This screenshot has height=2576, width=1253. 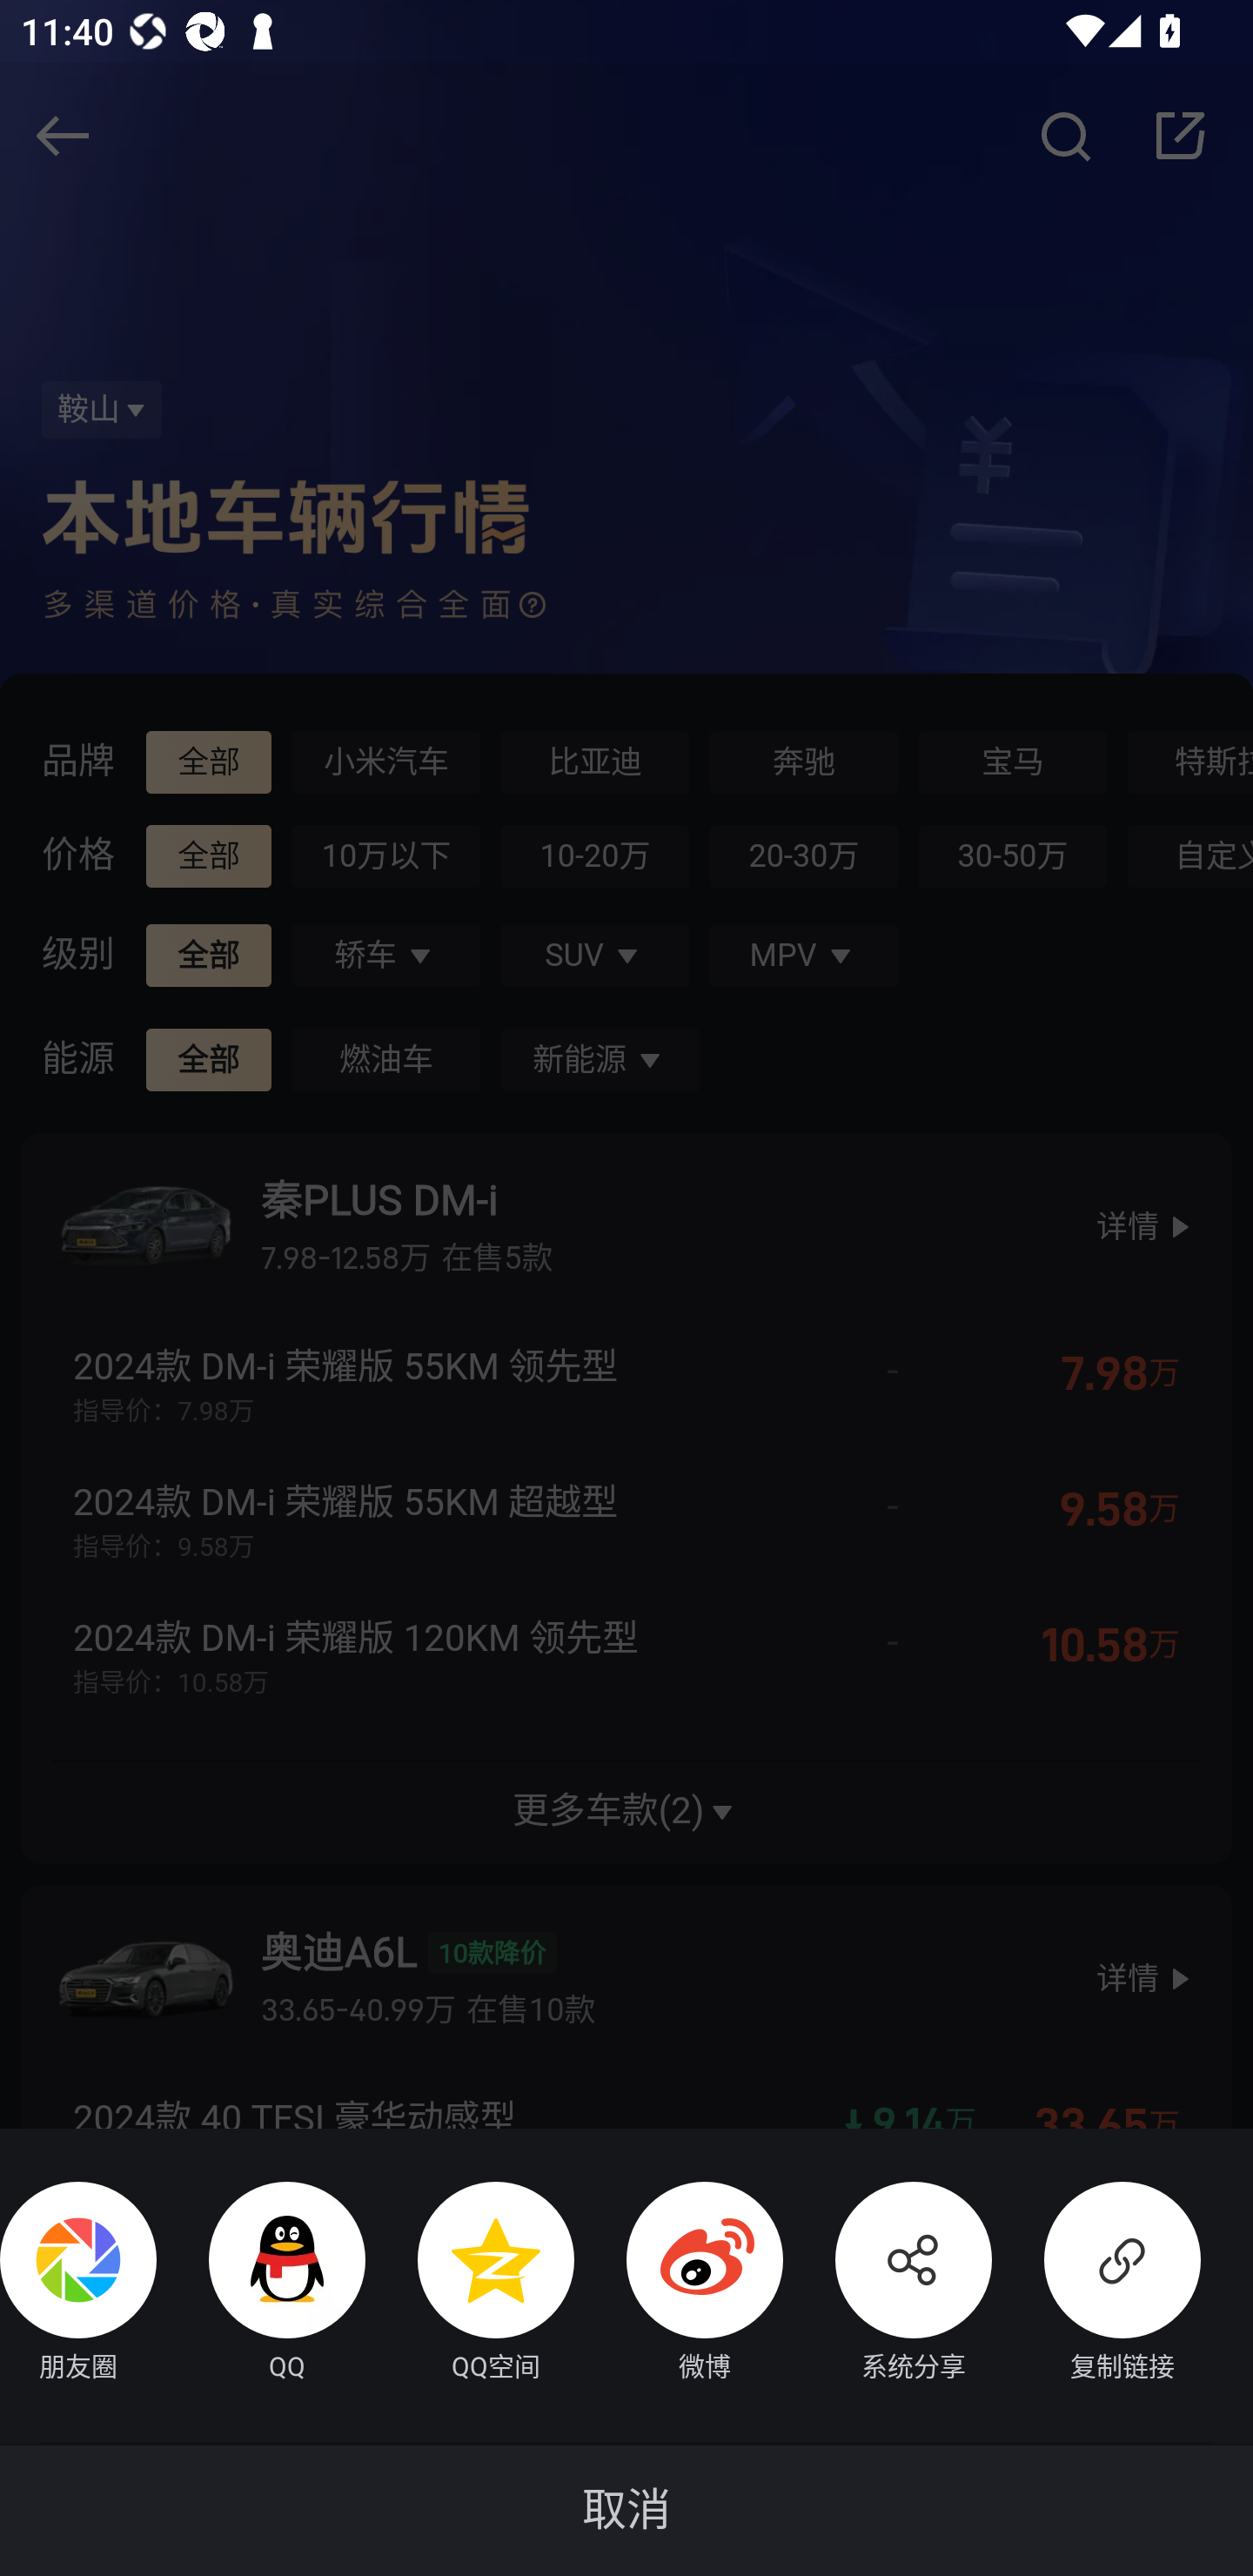 What do you see at coordinates (679, 2284) in the screenshot?
I see `微博` at bounding box center [679, 2284].